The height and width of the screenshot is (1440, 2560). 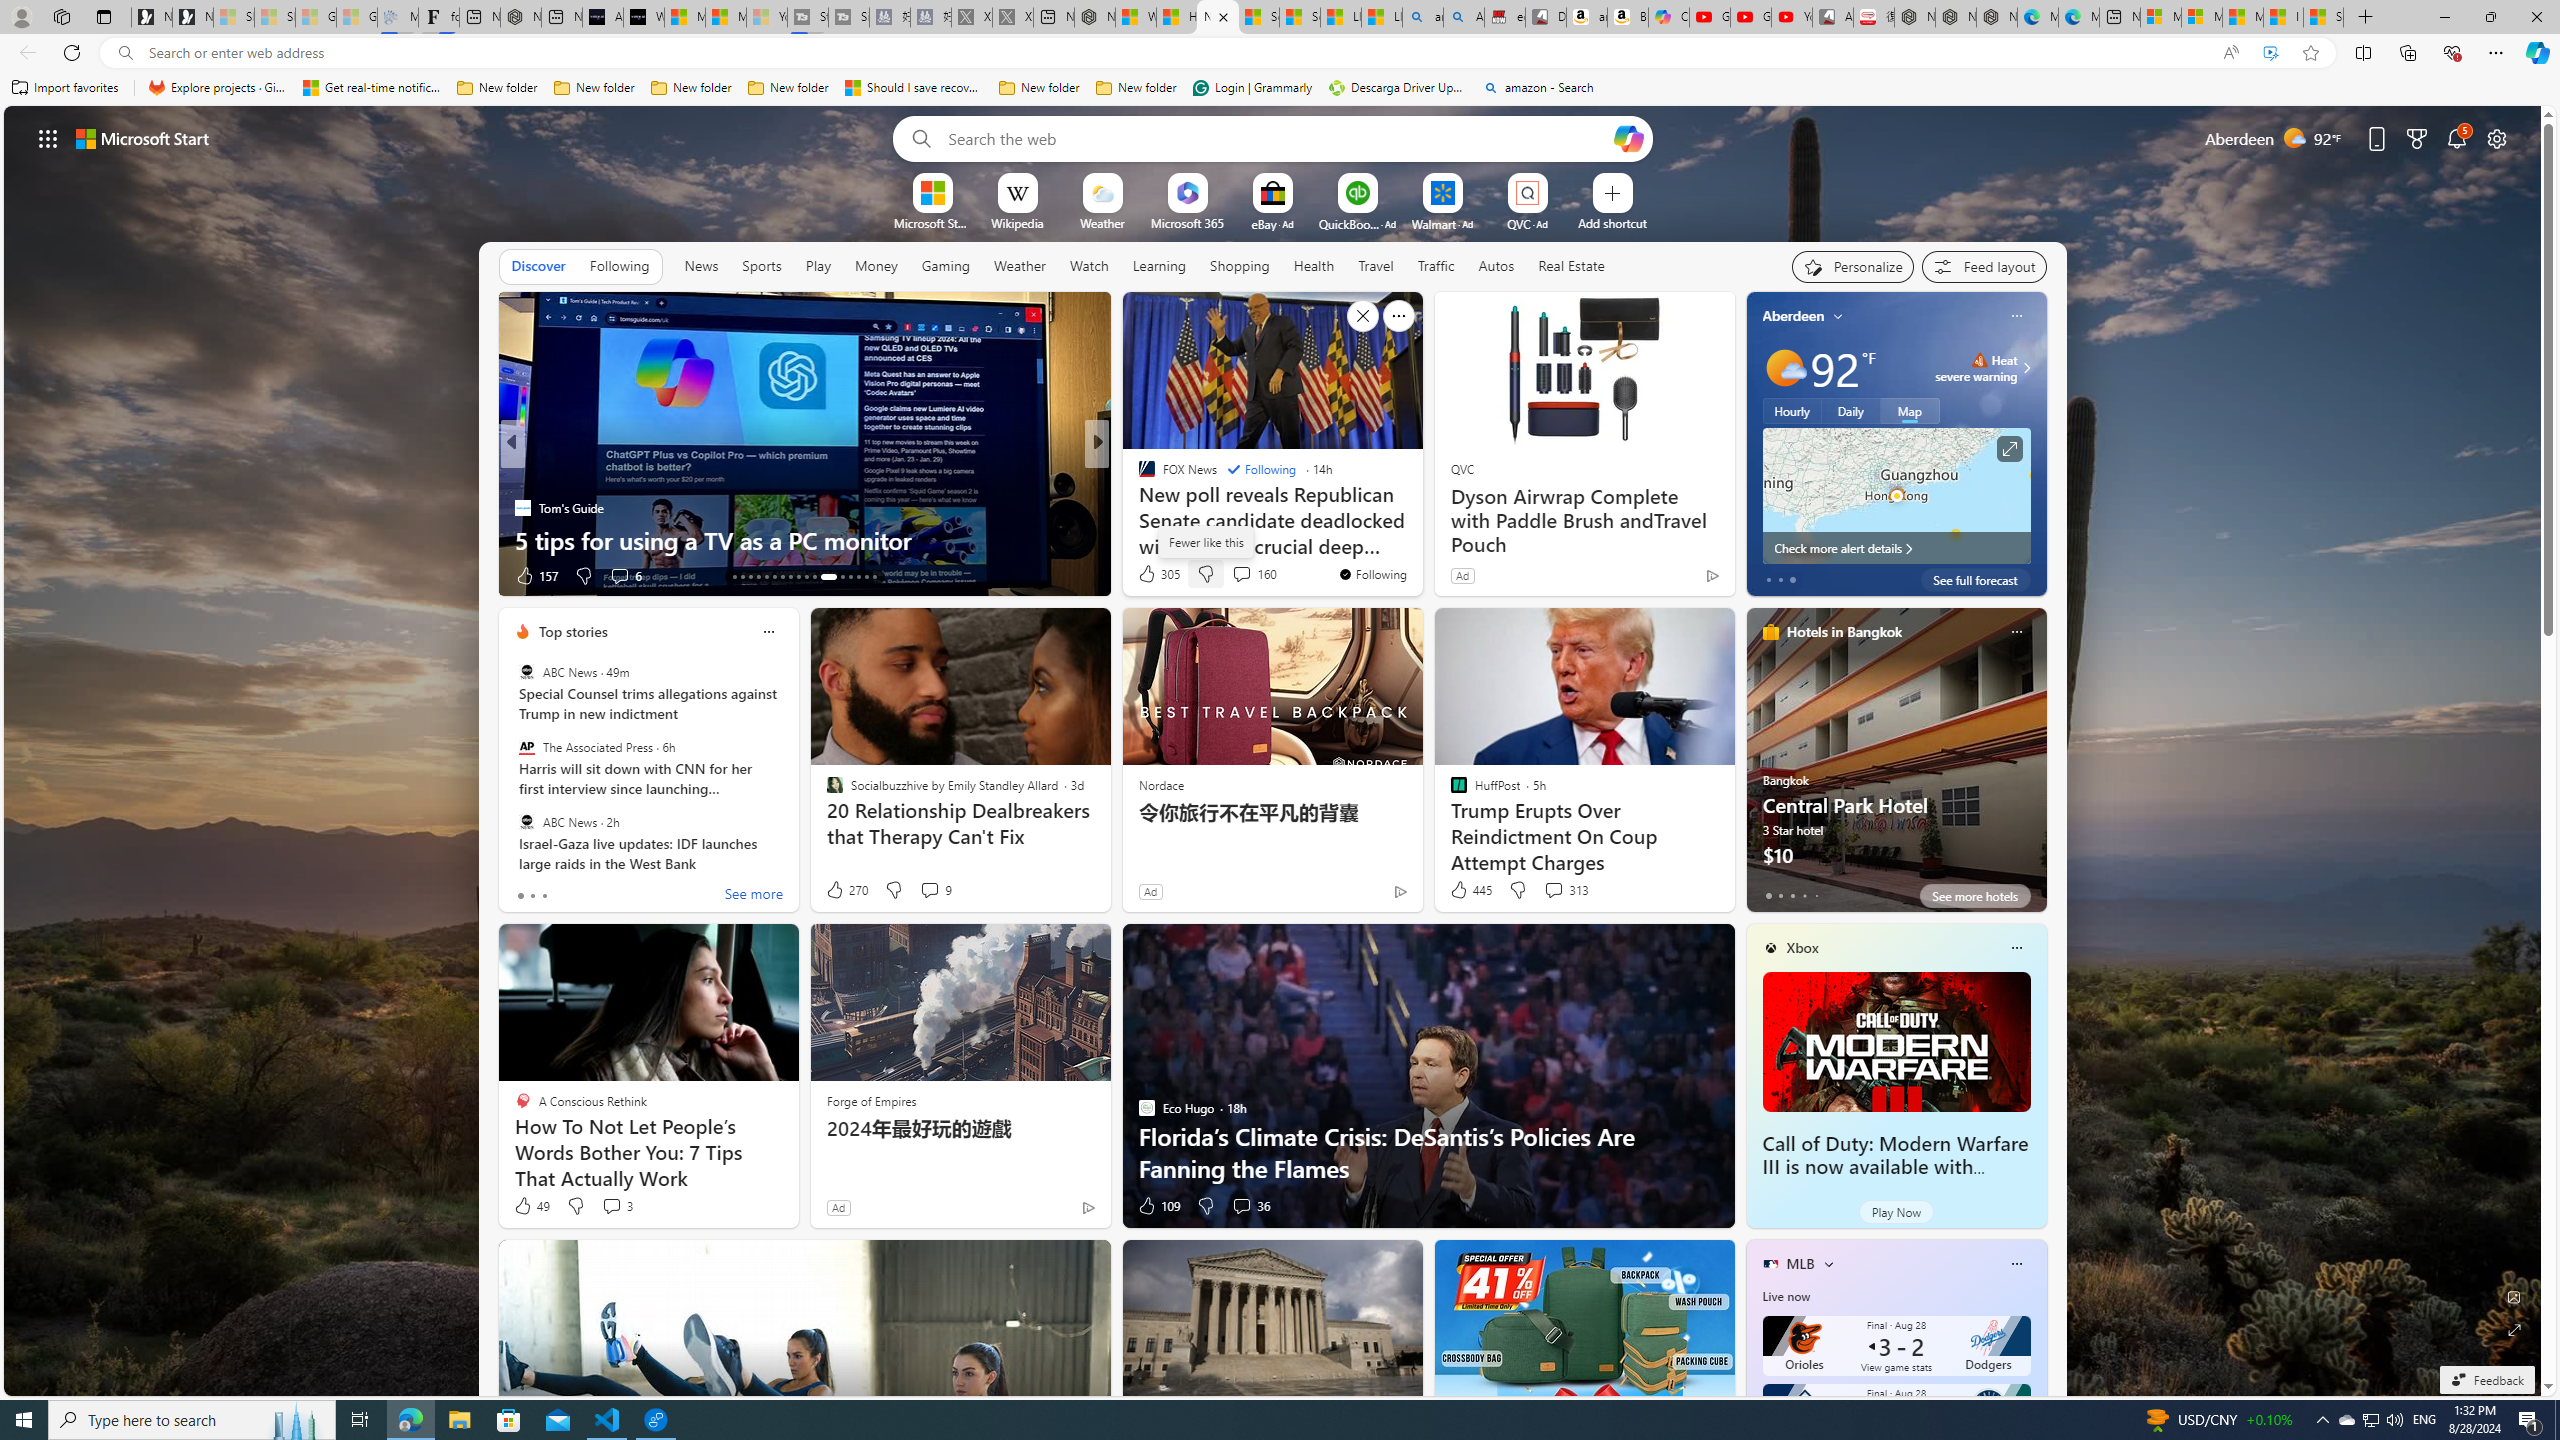 What do you see at coordinates (1313, 265) in the screenshot?
I see `Health` at bounding box center [1313, 265].